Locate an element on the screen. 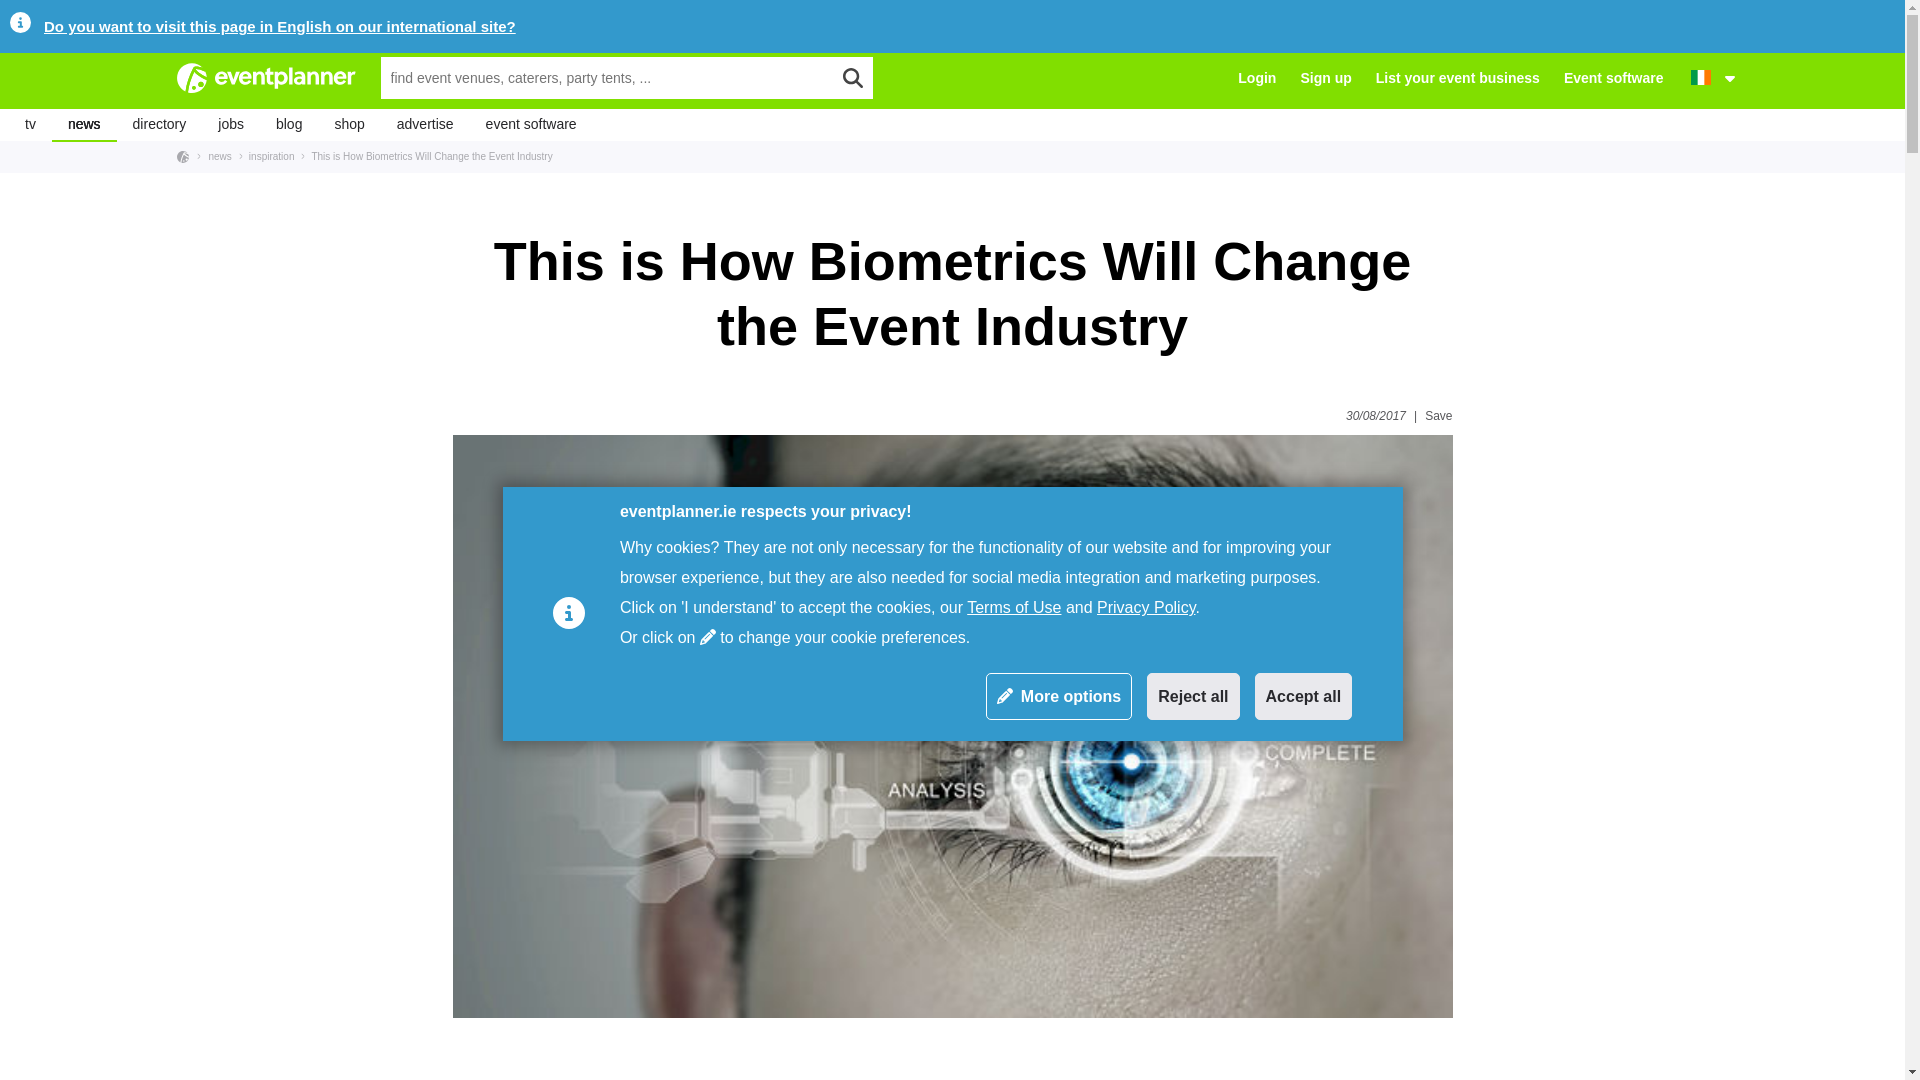  news is located at coordinates (84, 125).